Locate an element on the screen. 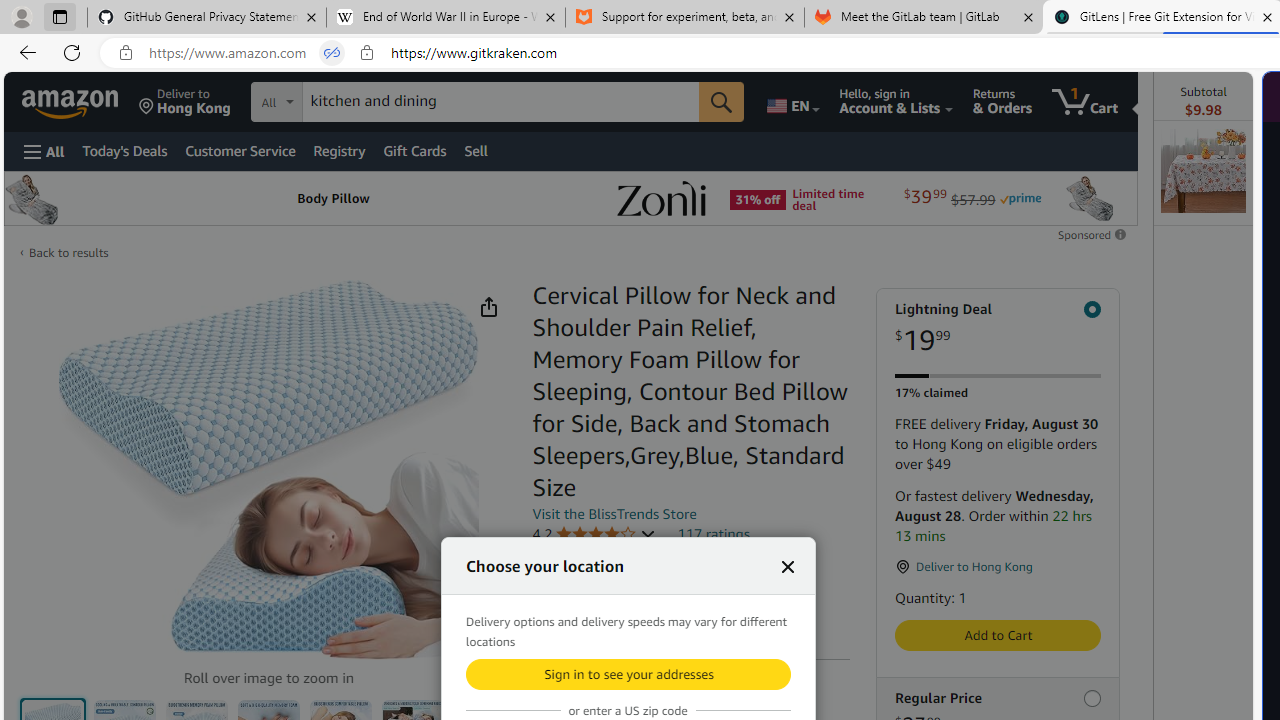  Sell is located at coordinates (475, 150).